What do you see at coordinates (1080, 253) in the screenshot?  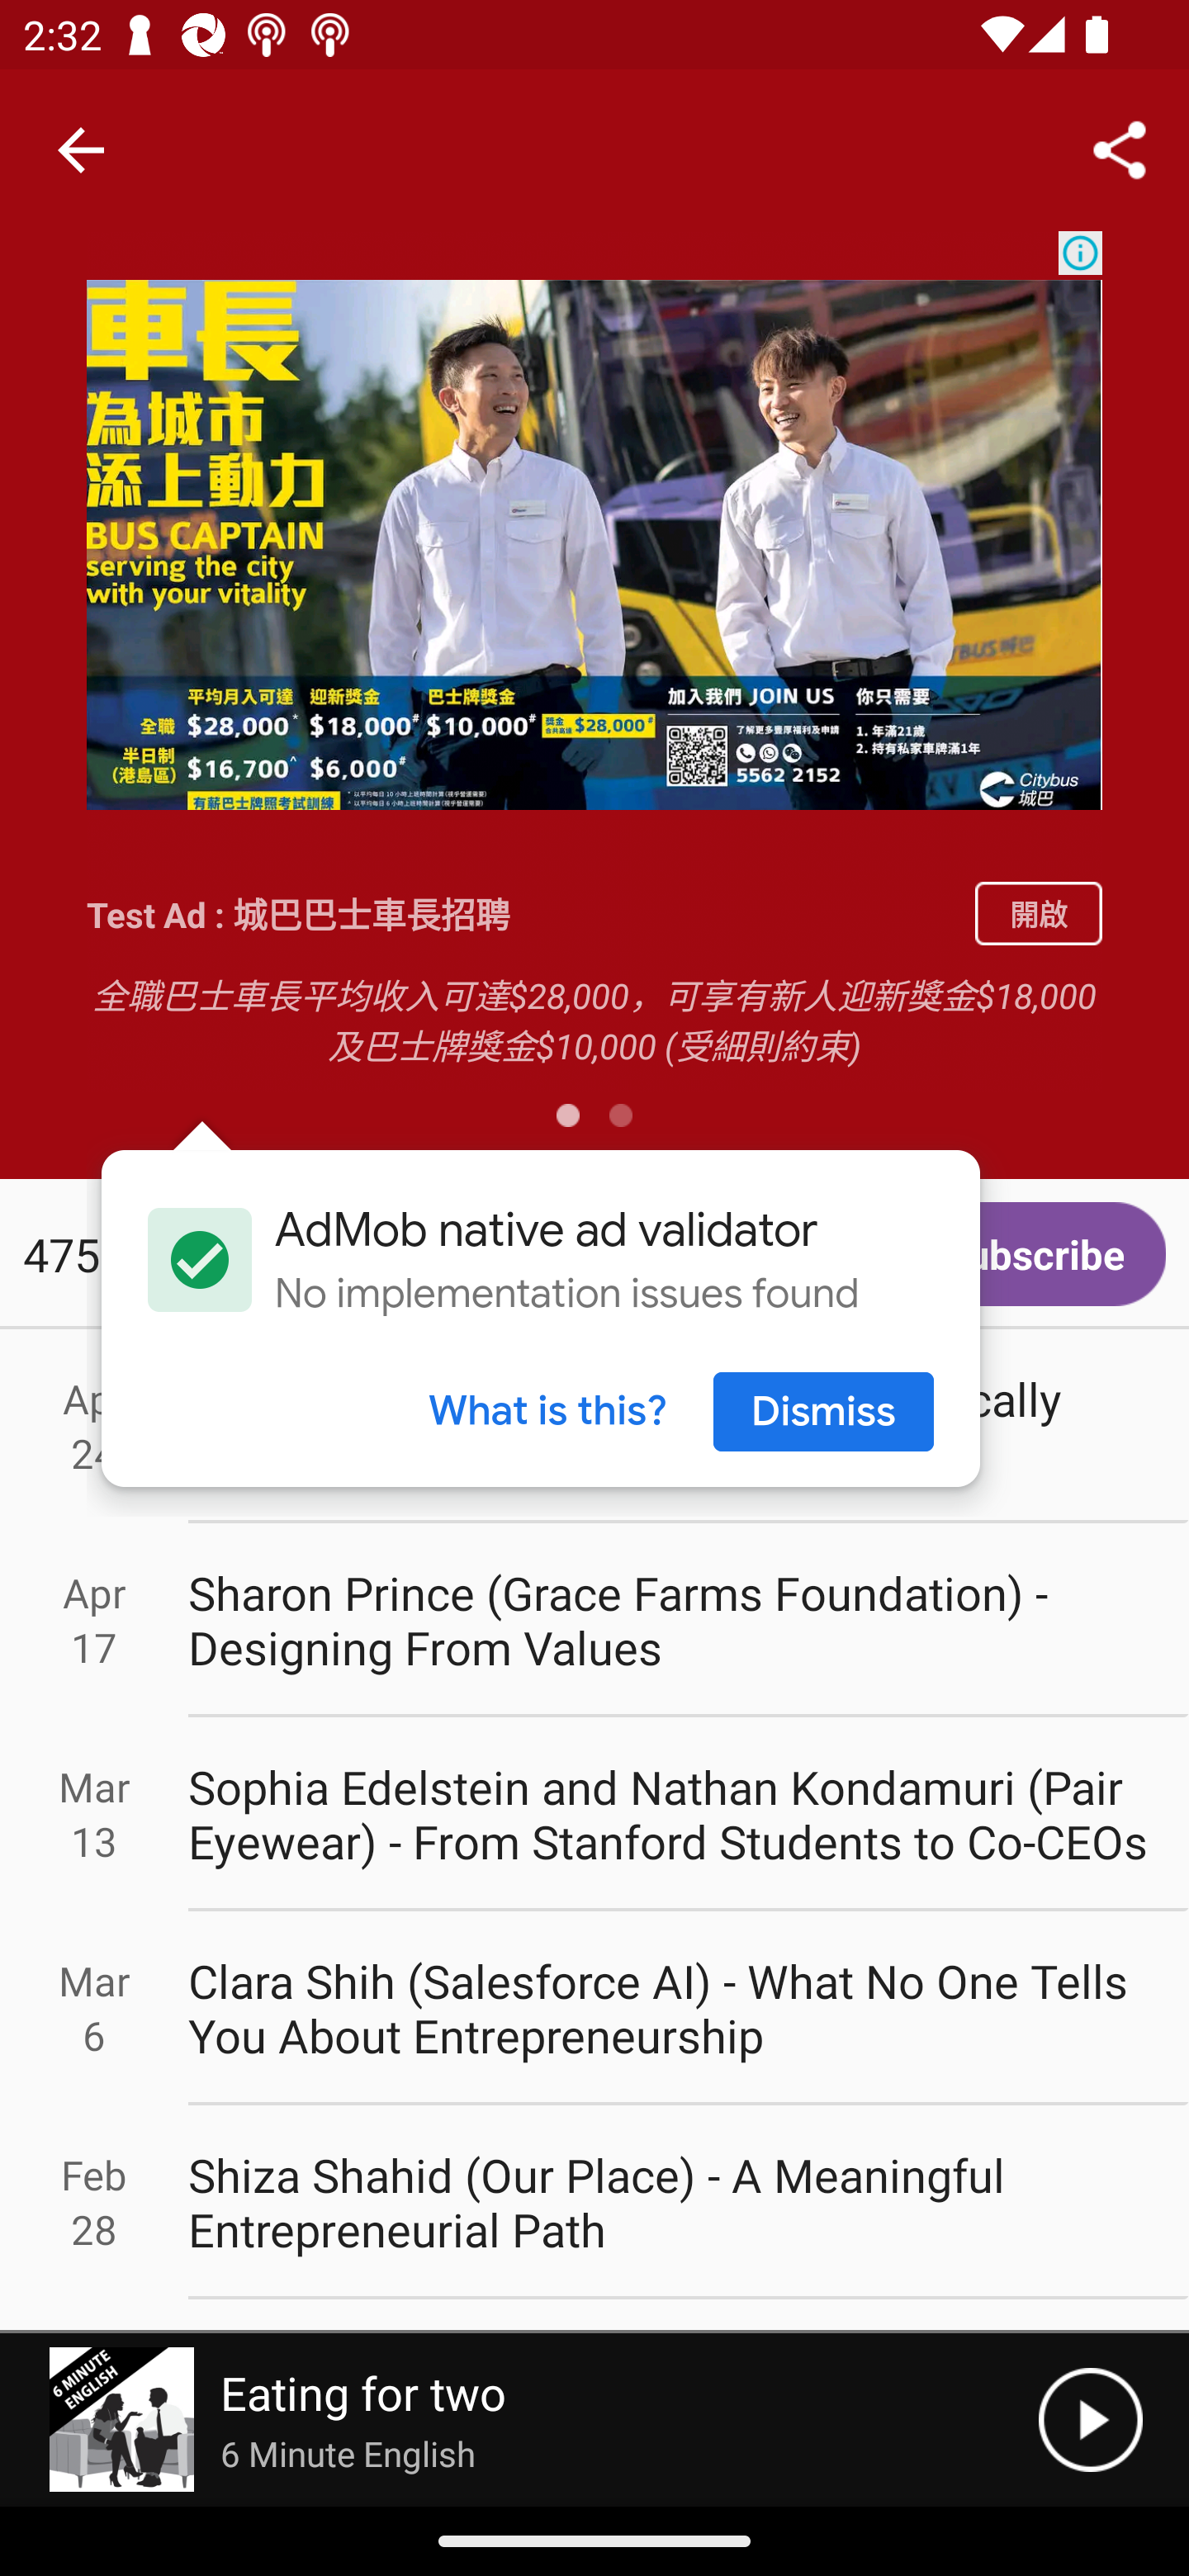 I see `Ad Choices Icon` at bounding box center [1080, 253].